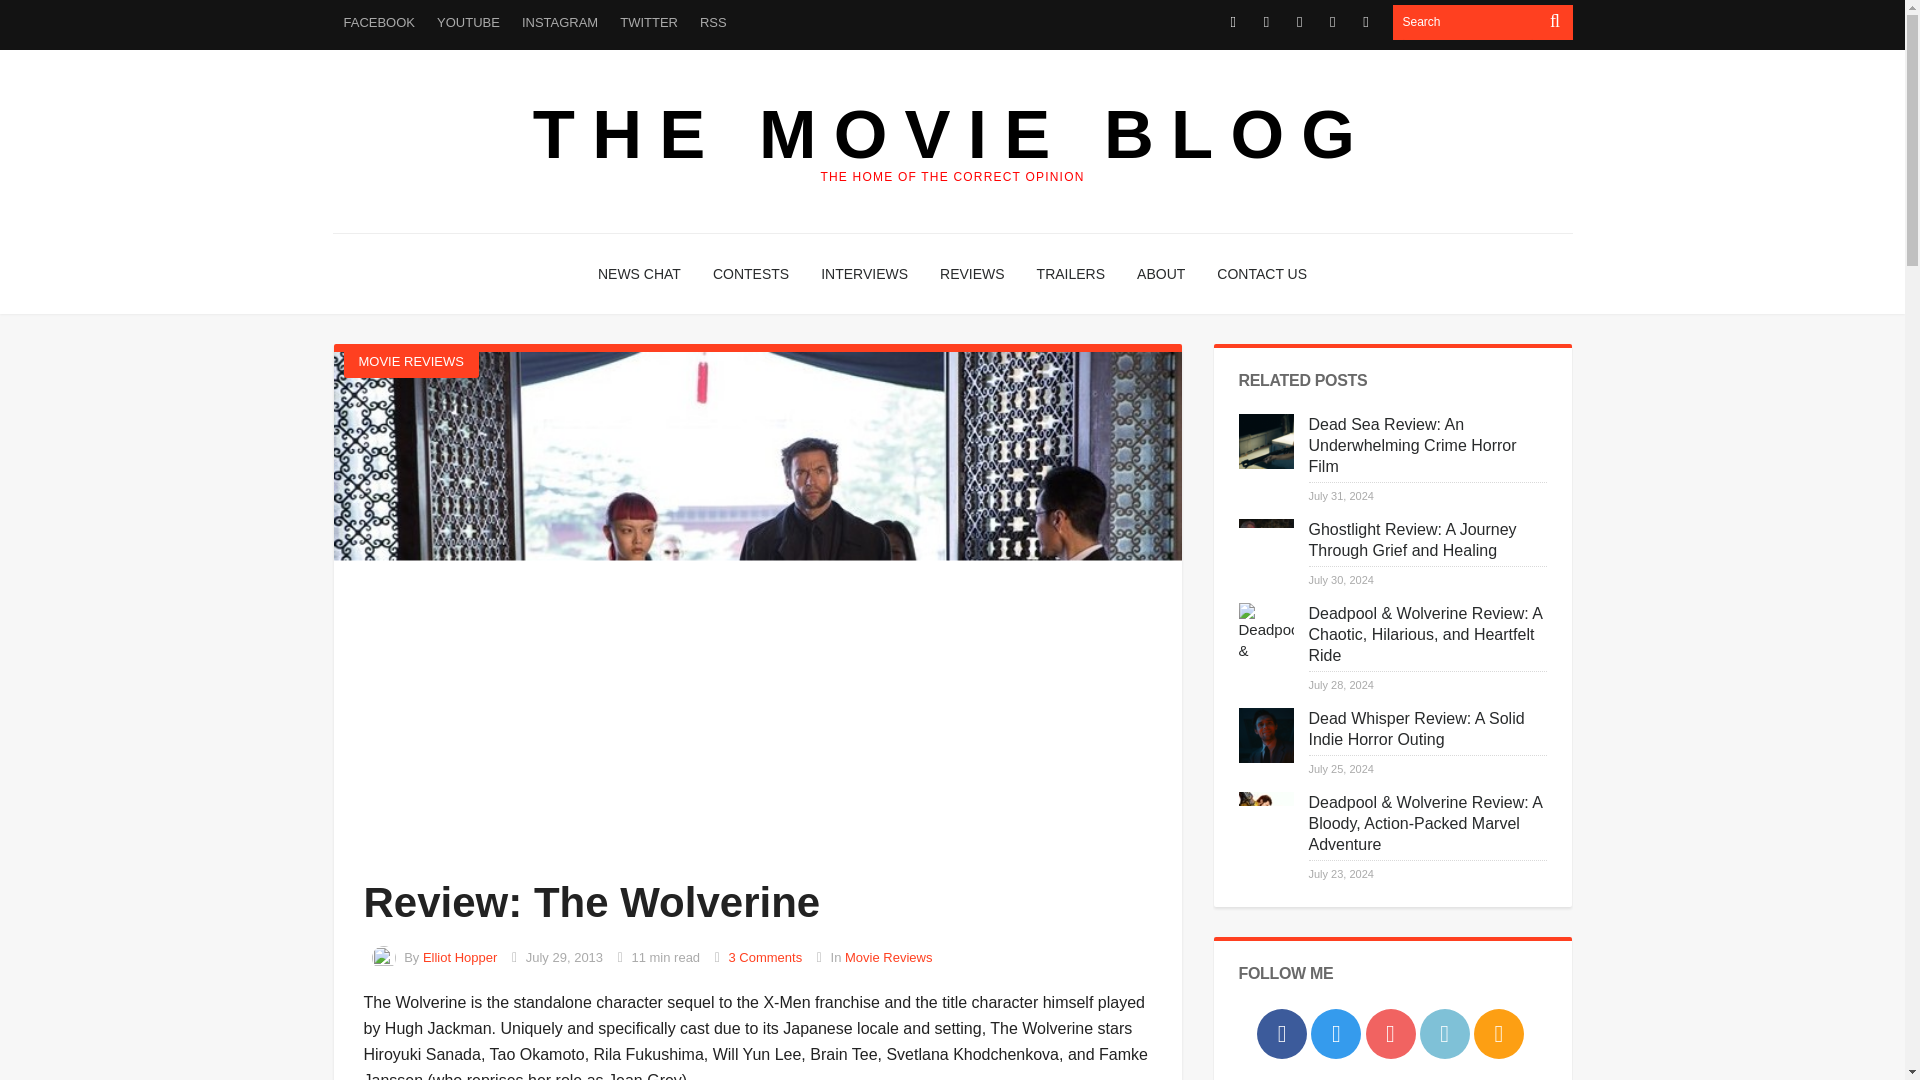 The width and height of the screenshot is (1920, 1080). I want to click on Rss, so click(1366, 22).